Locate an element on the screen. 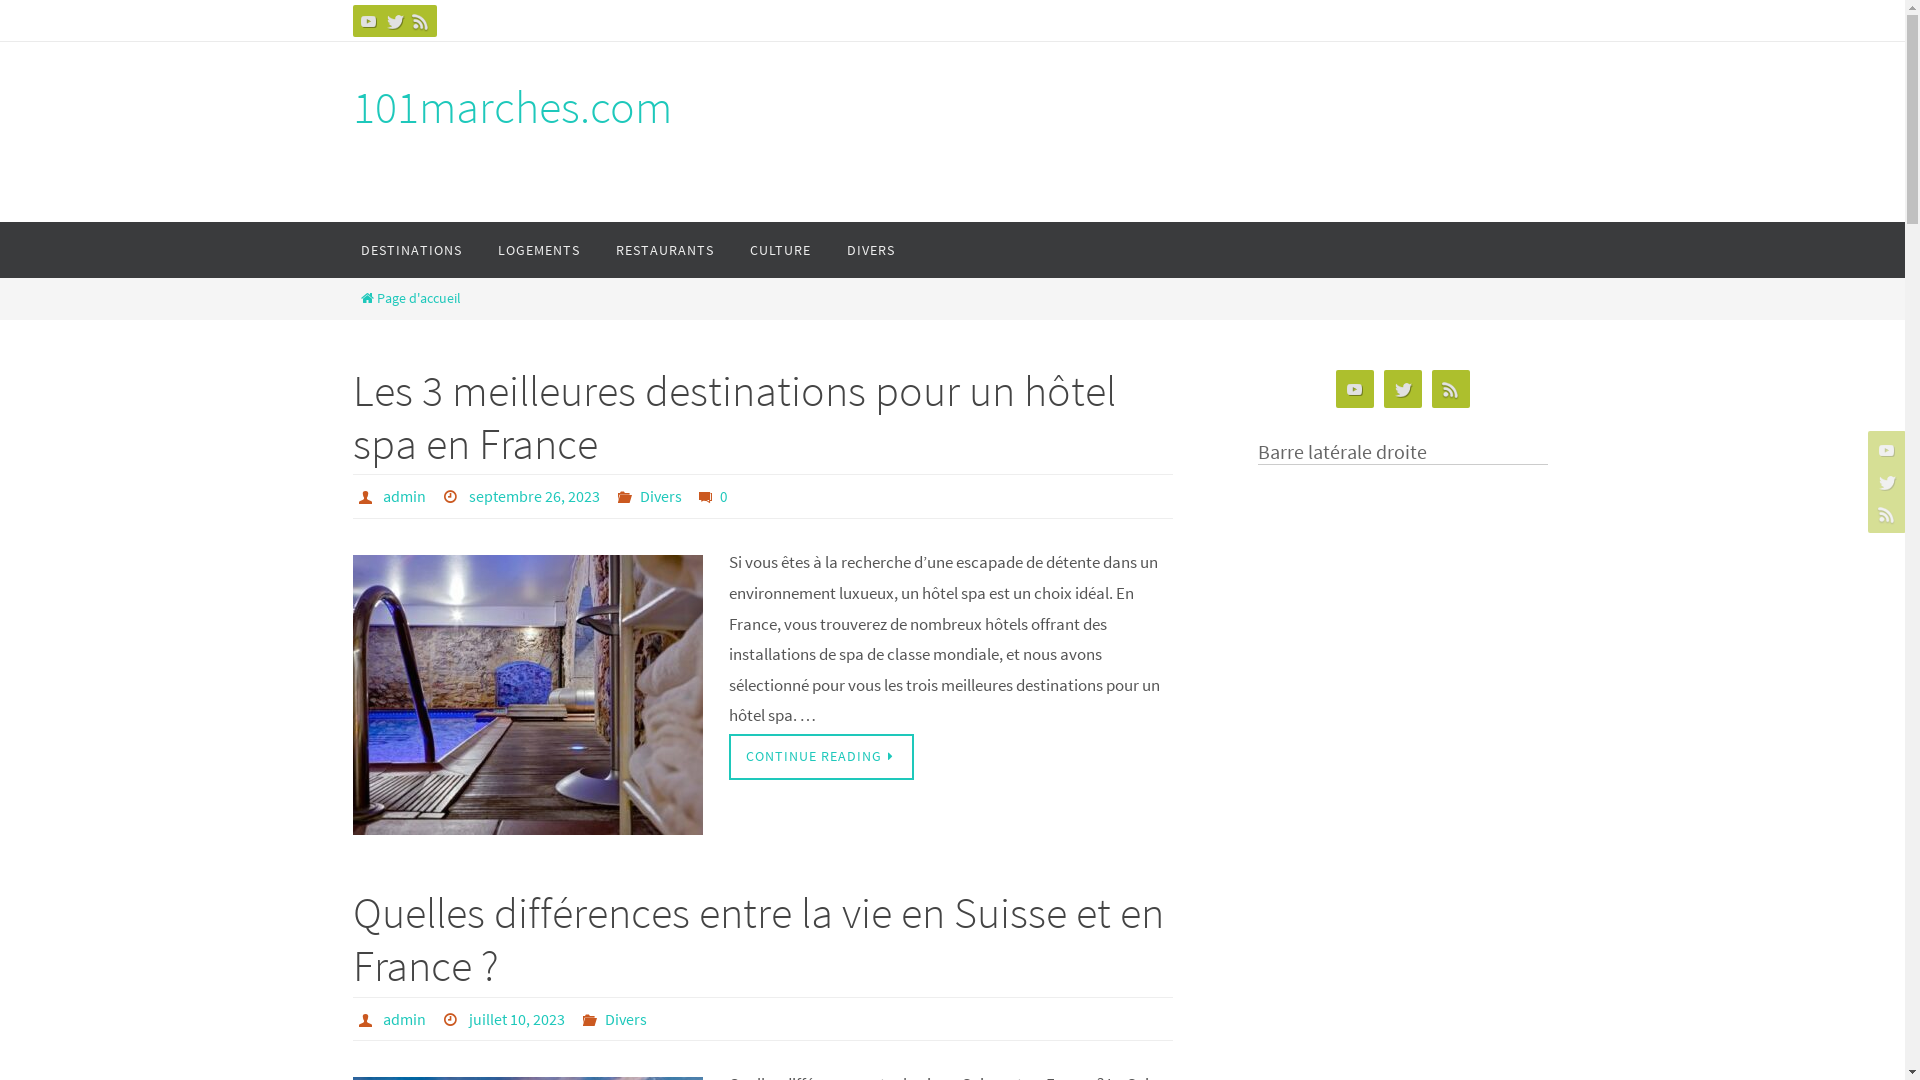  RSS is located at coordinates (1884, 514).